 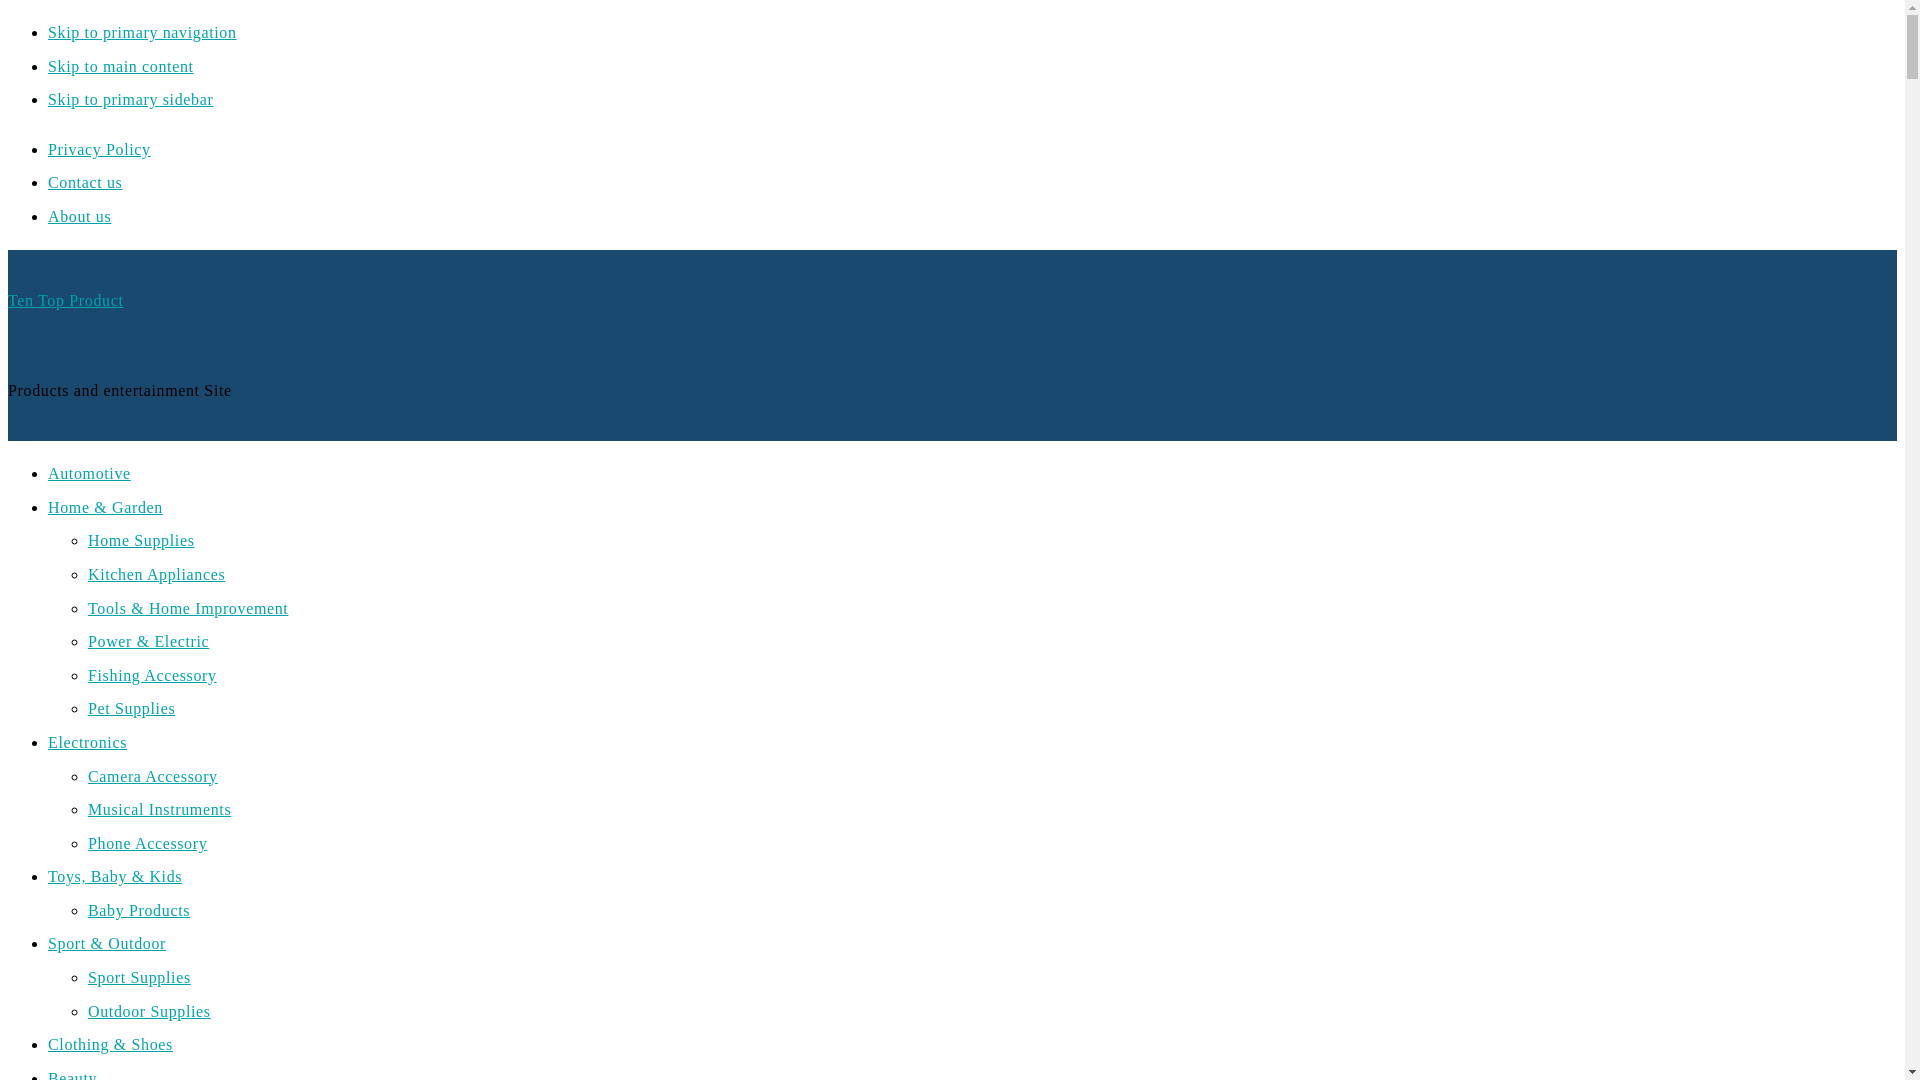 I want to click on Pet Supplies, so click(x=131, y=708).